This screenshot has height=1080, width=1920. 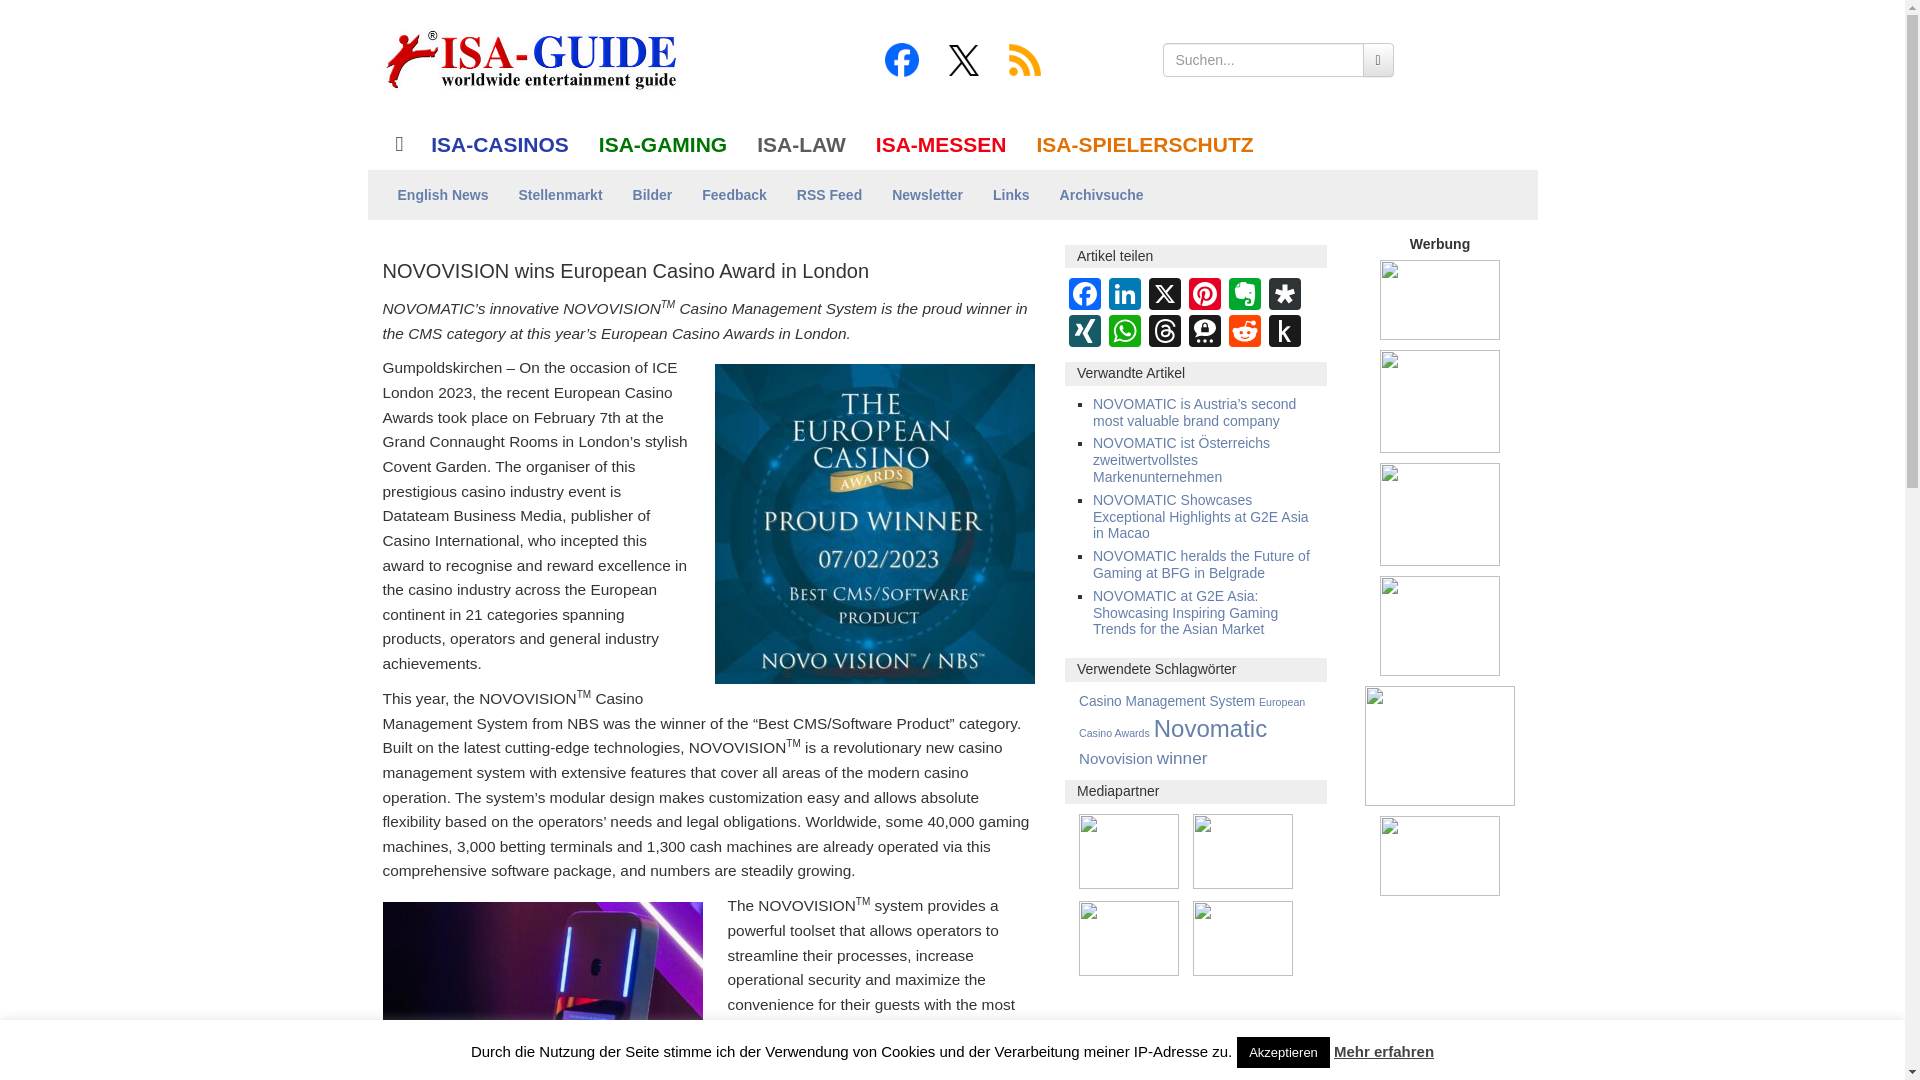 I want to click on Feedback, so click(x=734, y=194).